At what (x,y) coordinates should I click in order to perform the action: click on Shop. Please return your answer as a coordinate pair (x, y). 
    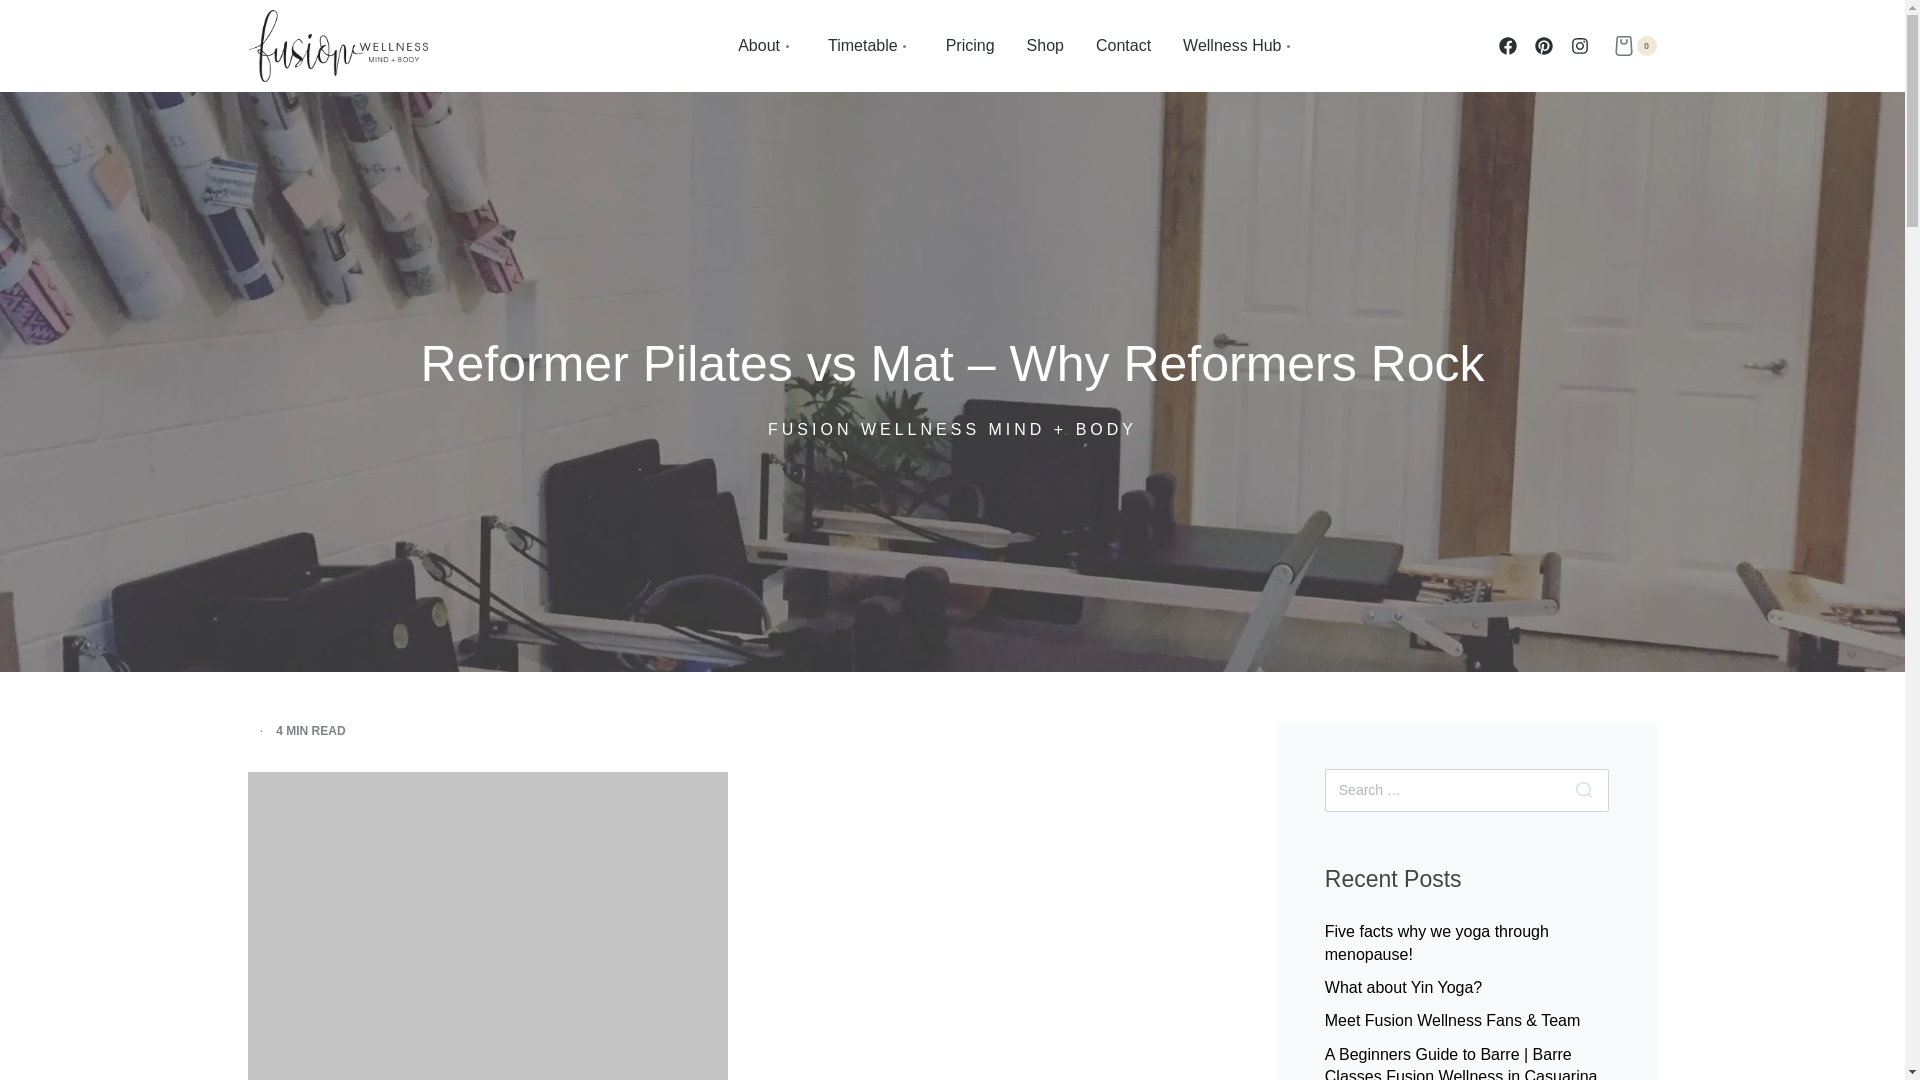
    Looking at the image, I should click on (1045, 46).